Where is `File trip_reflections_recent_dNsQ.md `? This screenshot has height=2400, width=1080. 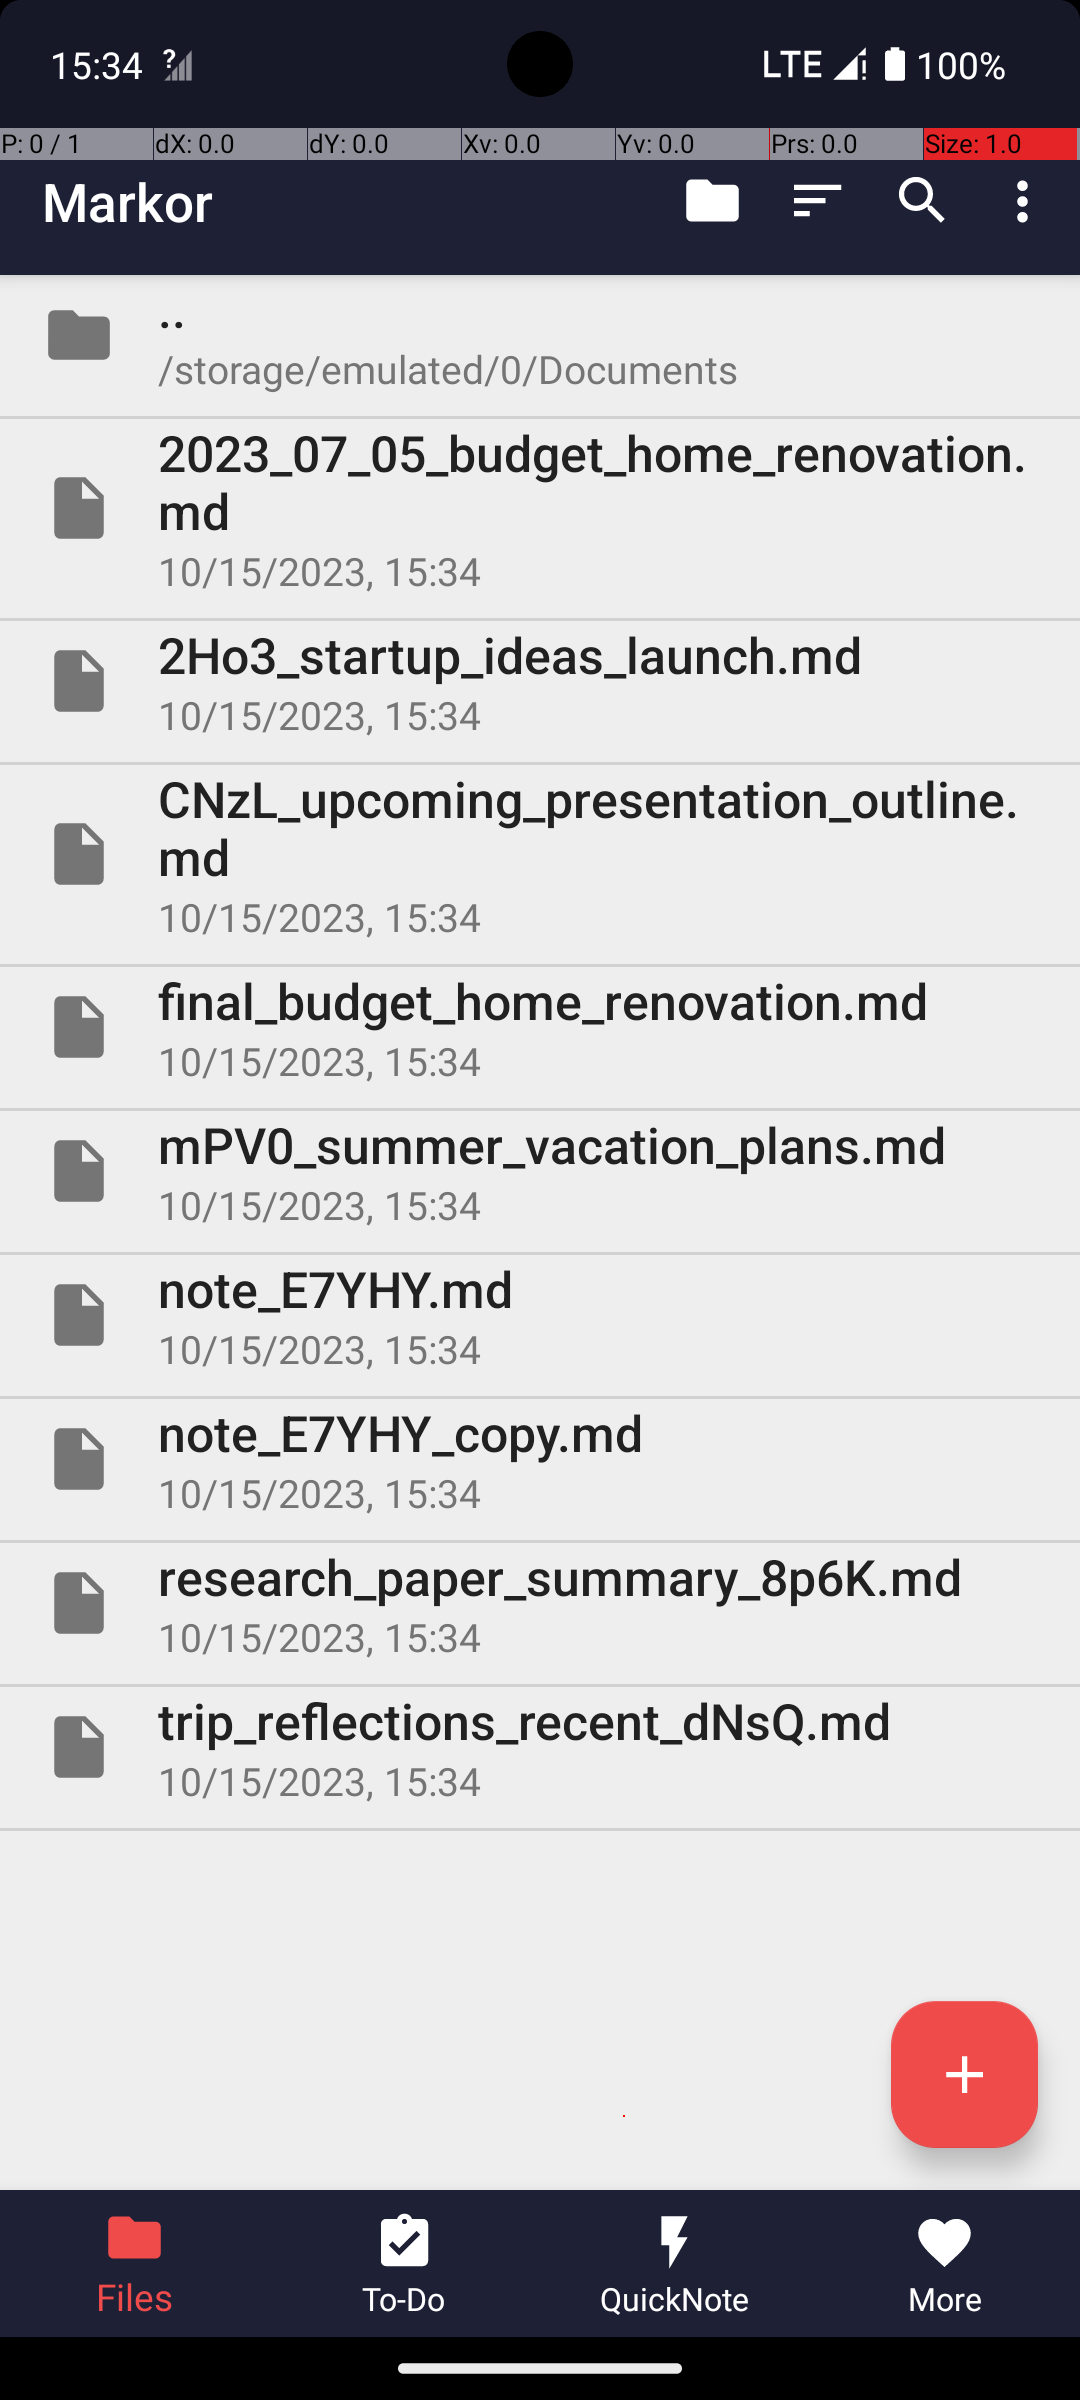 File trip_reflections_recent_dNsQ.md  is located at coordinates (540, 1747).